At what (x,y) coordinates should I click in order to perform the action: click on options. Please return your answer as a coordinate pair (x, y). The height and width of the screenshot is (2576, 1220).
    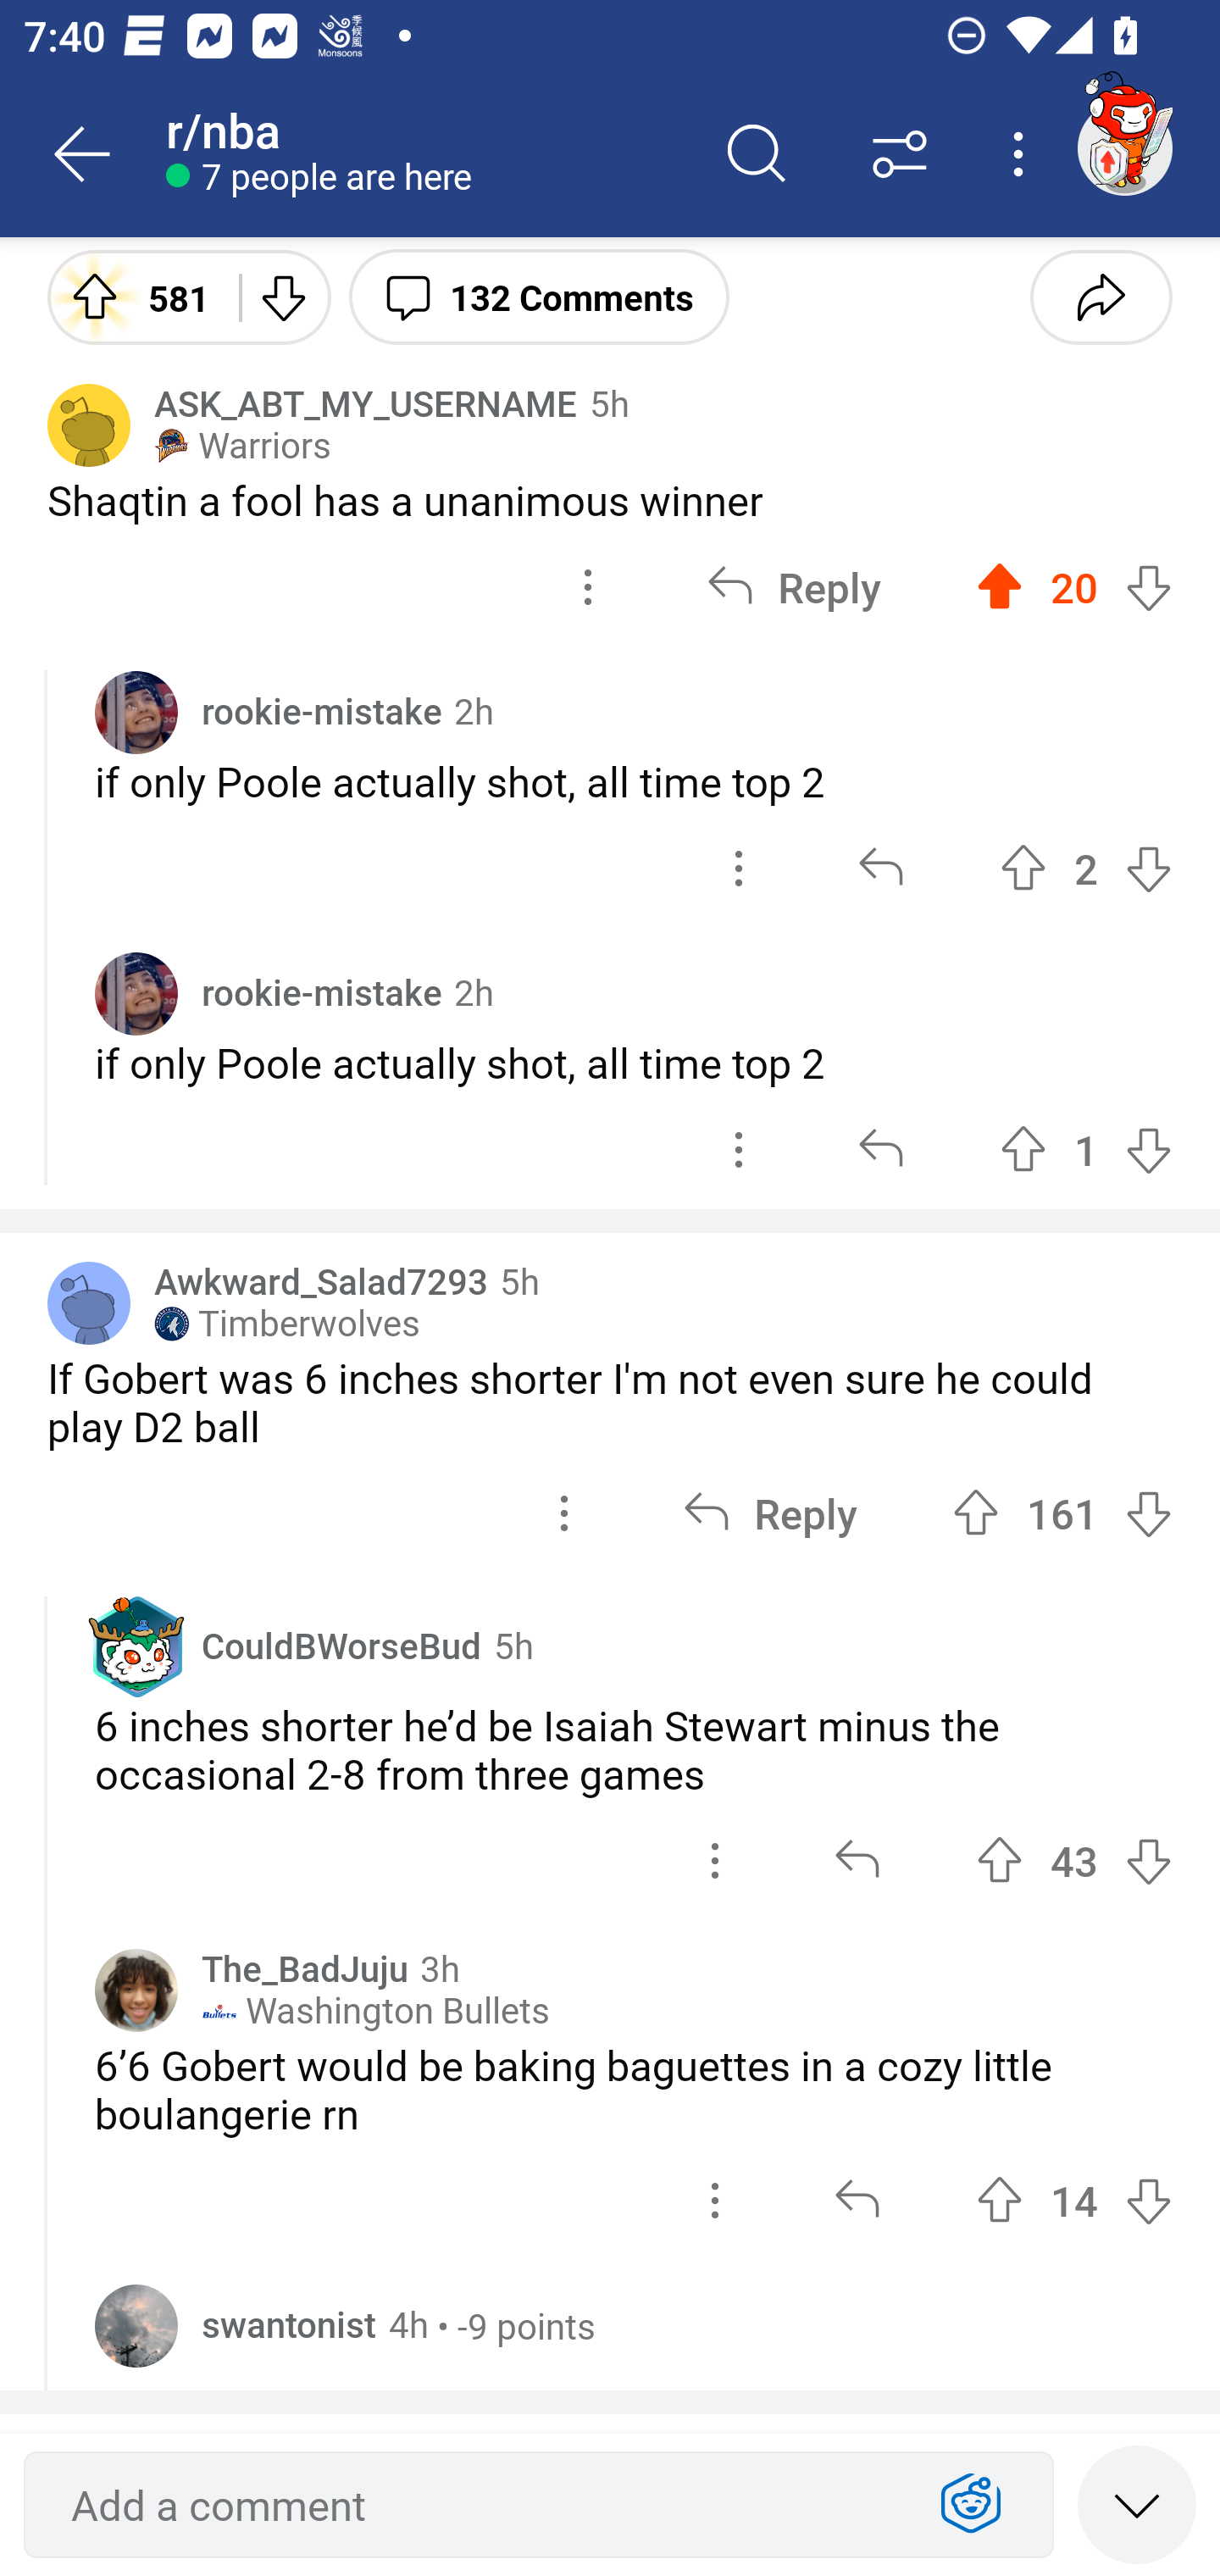
    Looking at the image, I should click on (588, 587).